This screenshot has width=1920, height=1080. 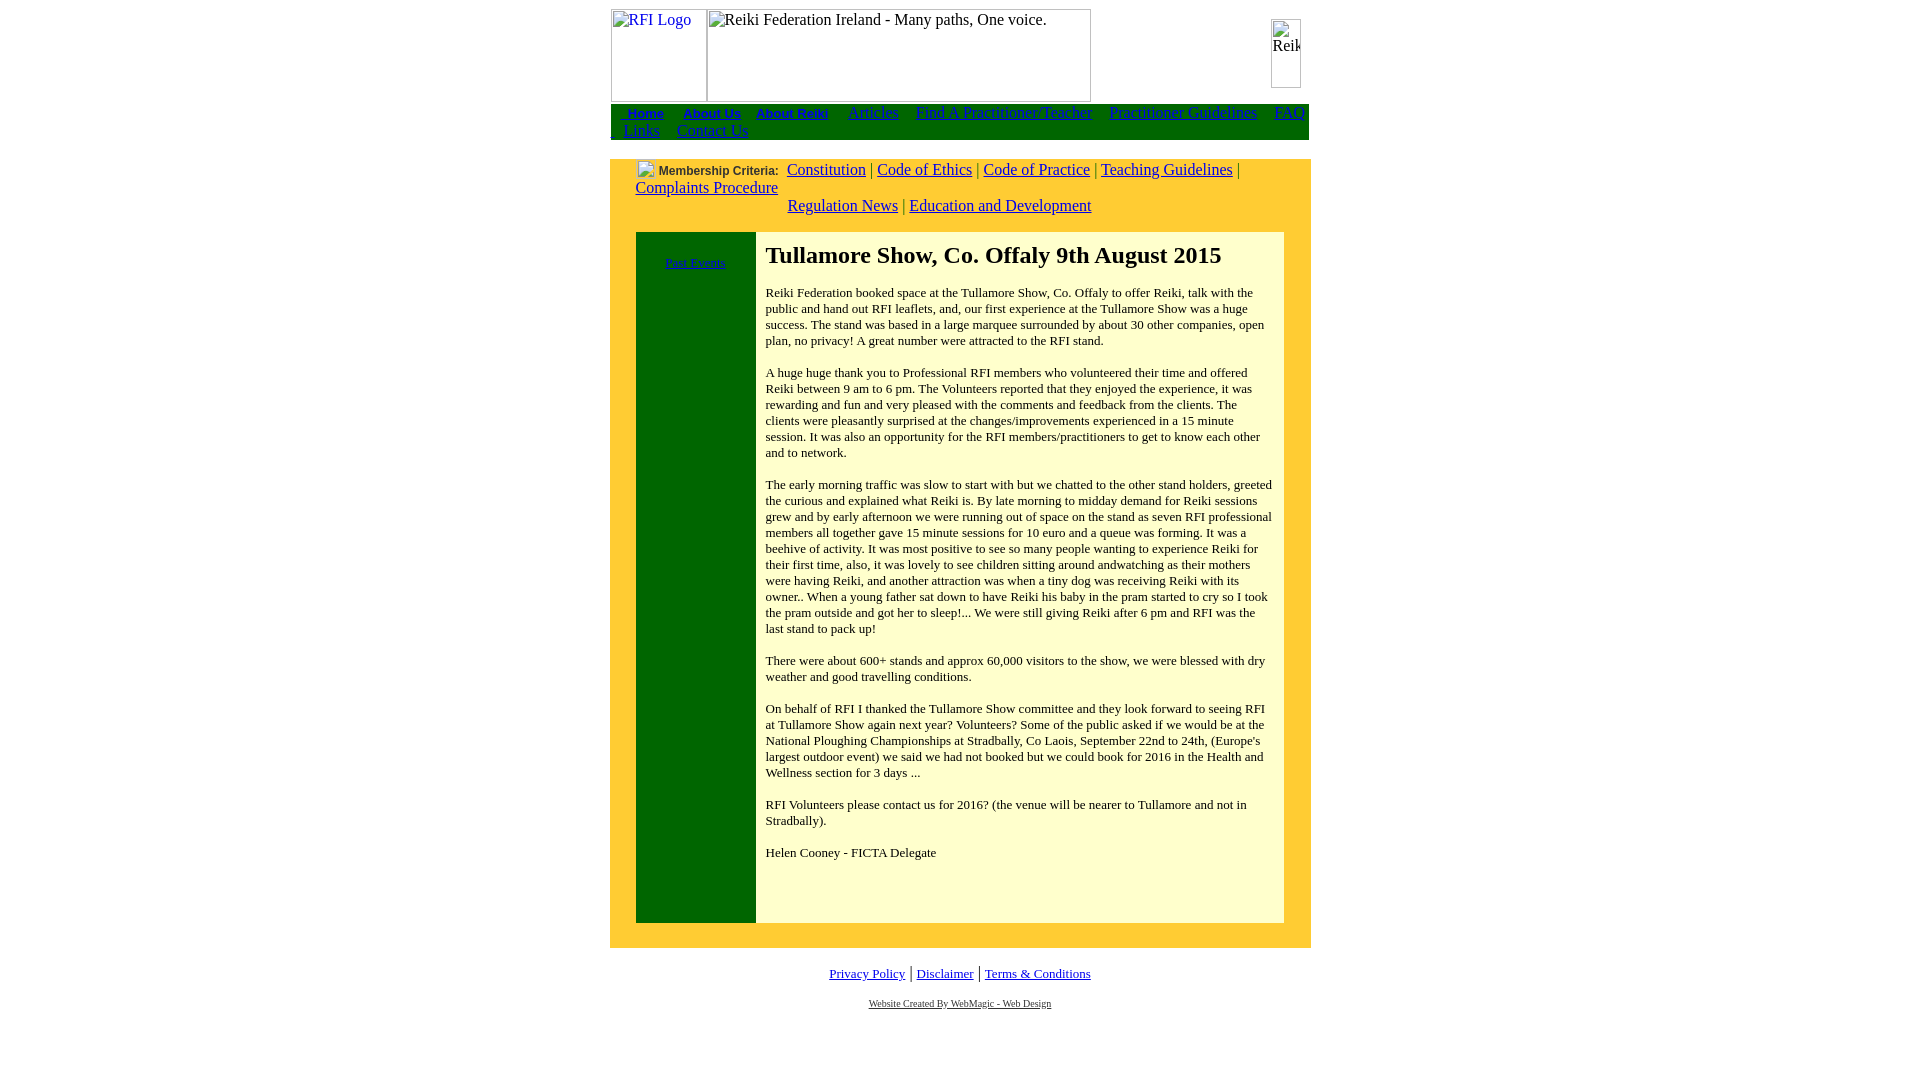 What do you see at coordinates (1036, 169) in the screenshot?
I see `Code of Practice` at bounding box center [1036, 169].